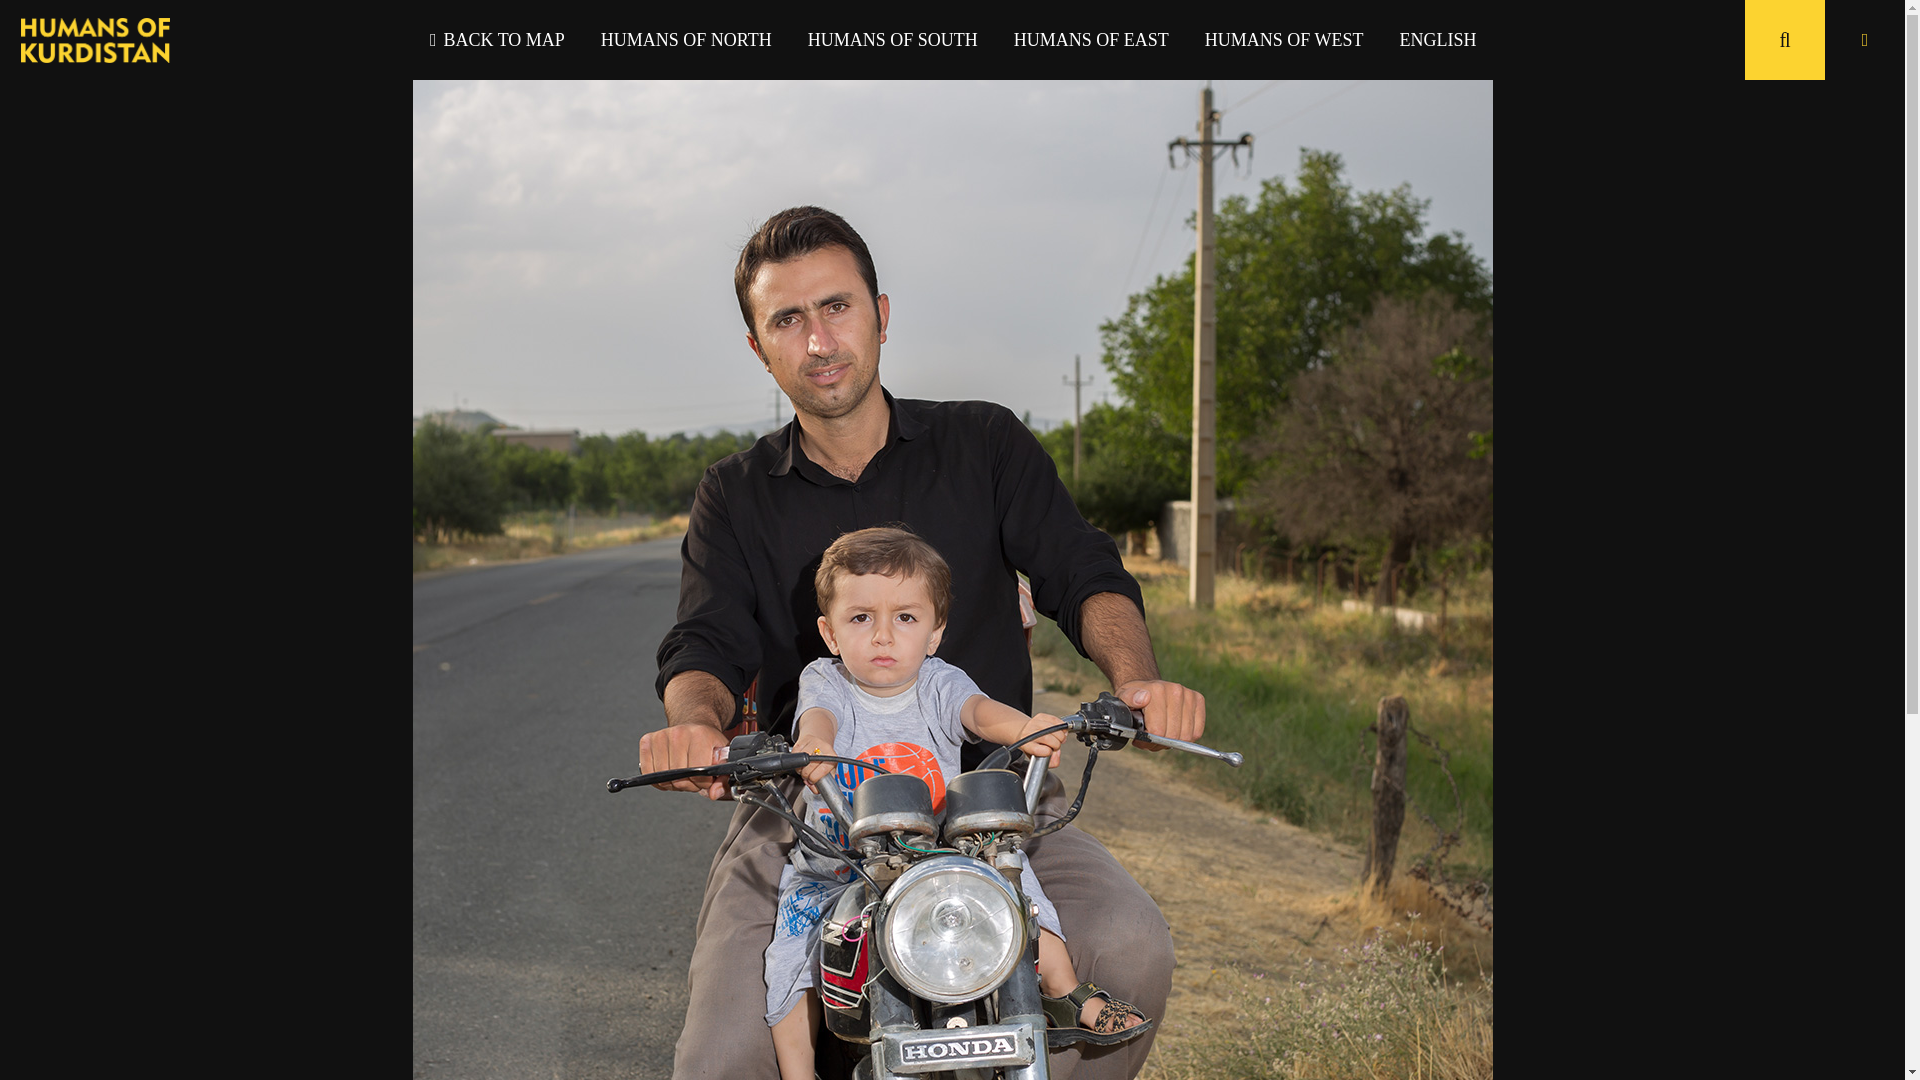 This screenshot has height=1080, width=1920. I want to click on English, so click(1438, 40).